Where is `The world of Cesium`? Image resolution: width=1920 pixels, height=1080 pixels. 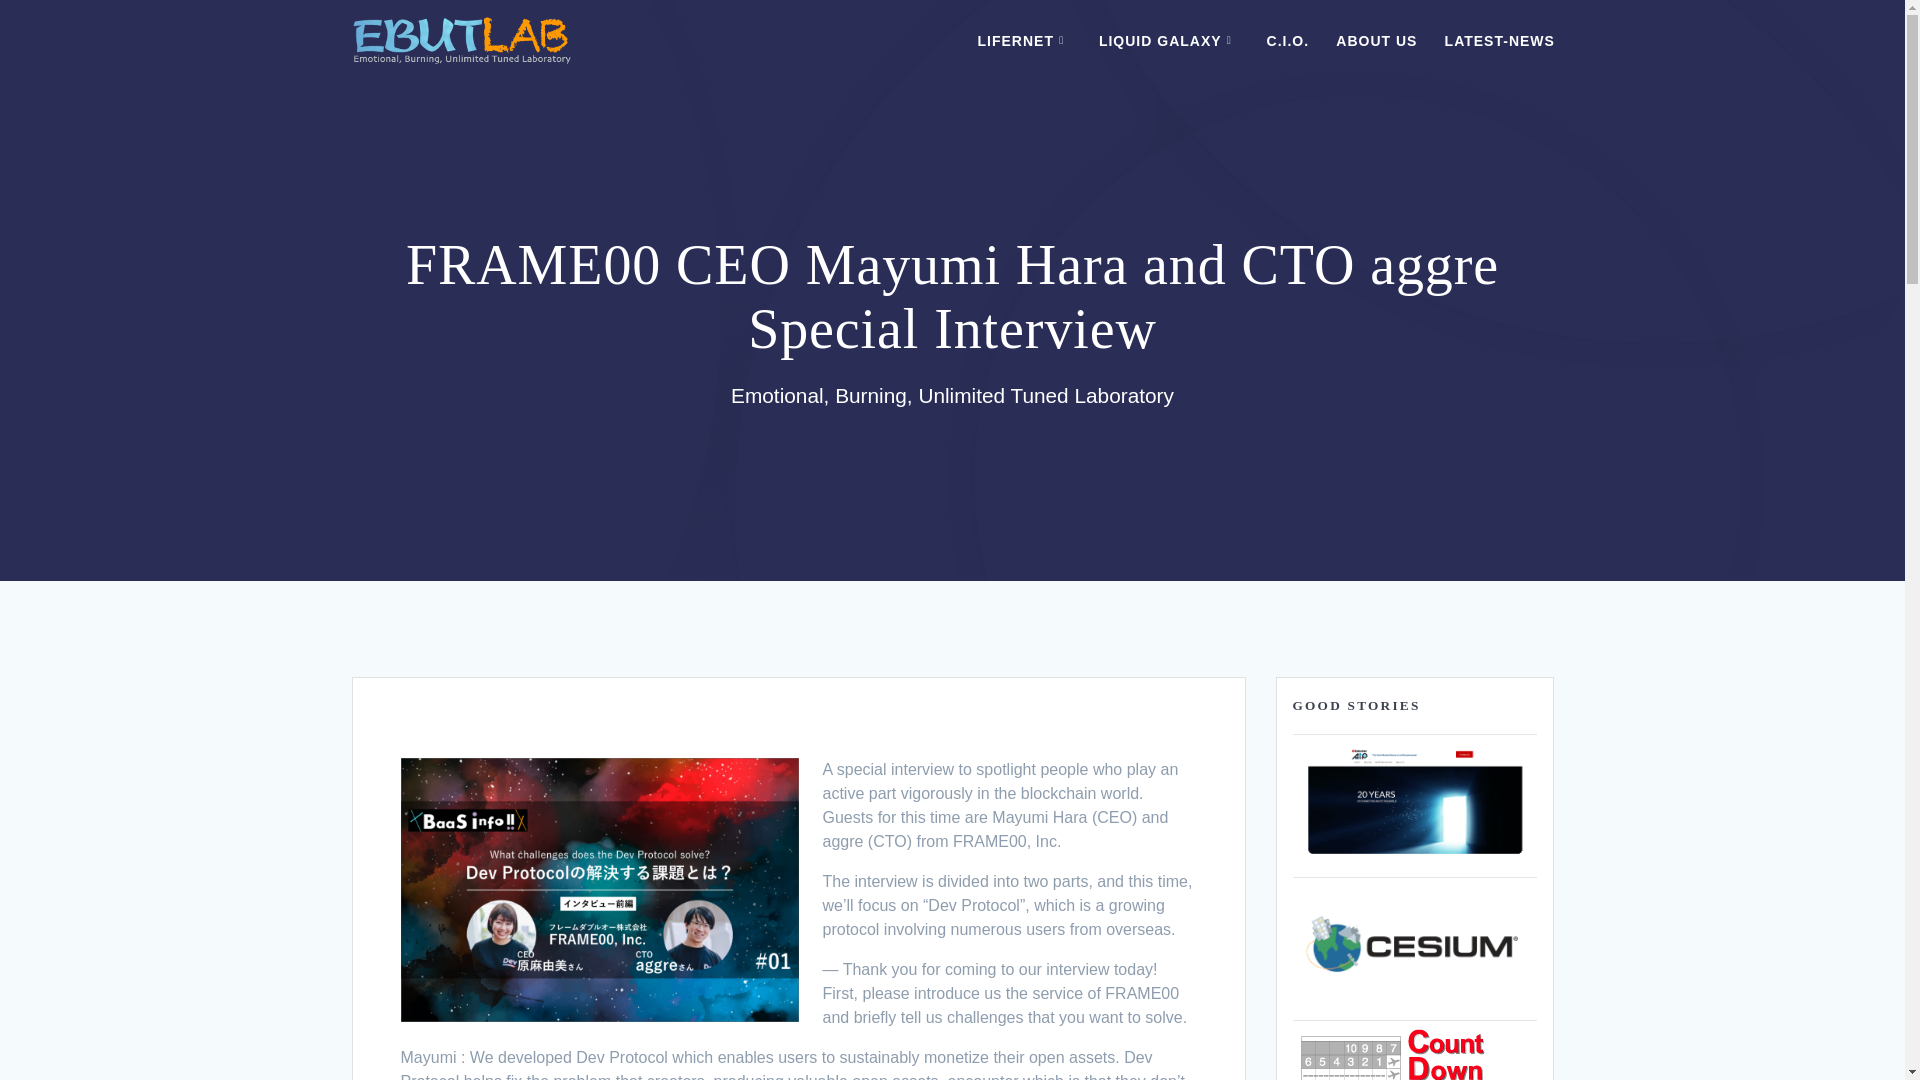 The world of Cesium is located at coordinates (1414, 999).